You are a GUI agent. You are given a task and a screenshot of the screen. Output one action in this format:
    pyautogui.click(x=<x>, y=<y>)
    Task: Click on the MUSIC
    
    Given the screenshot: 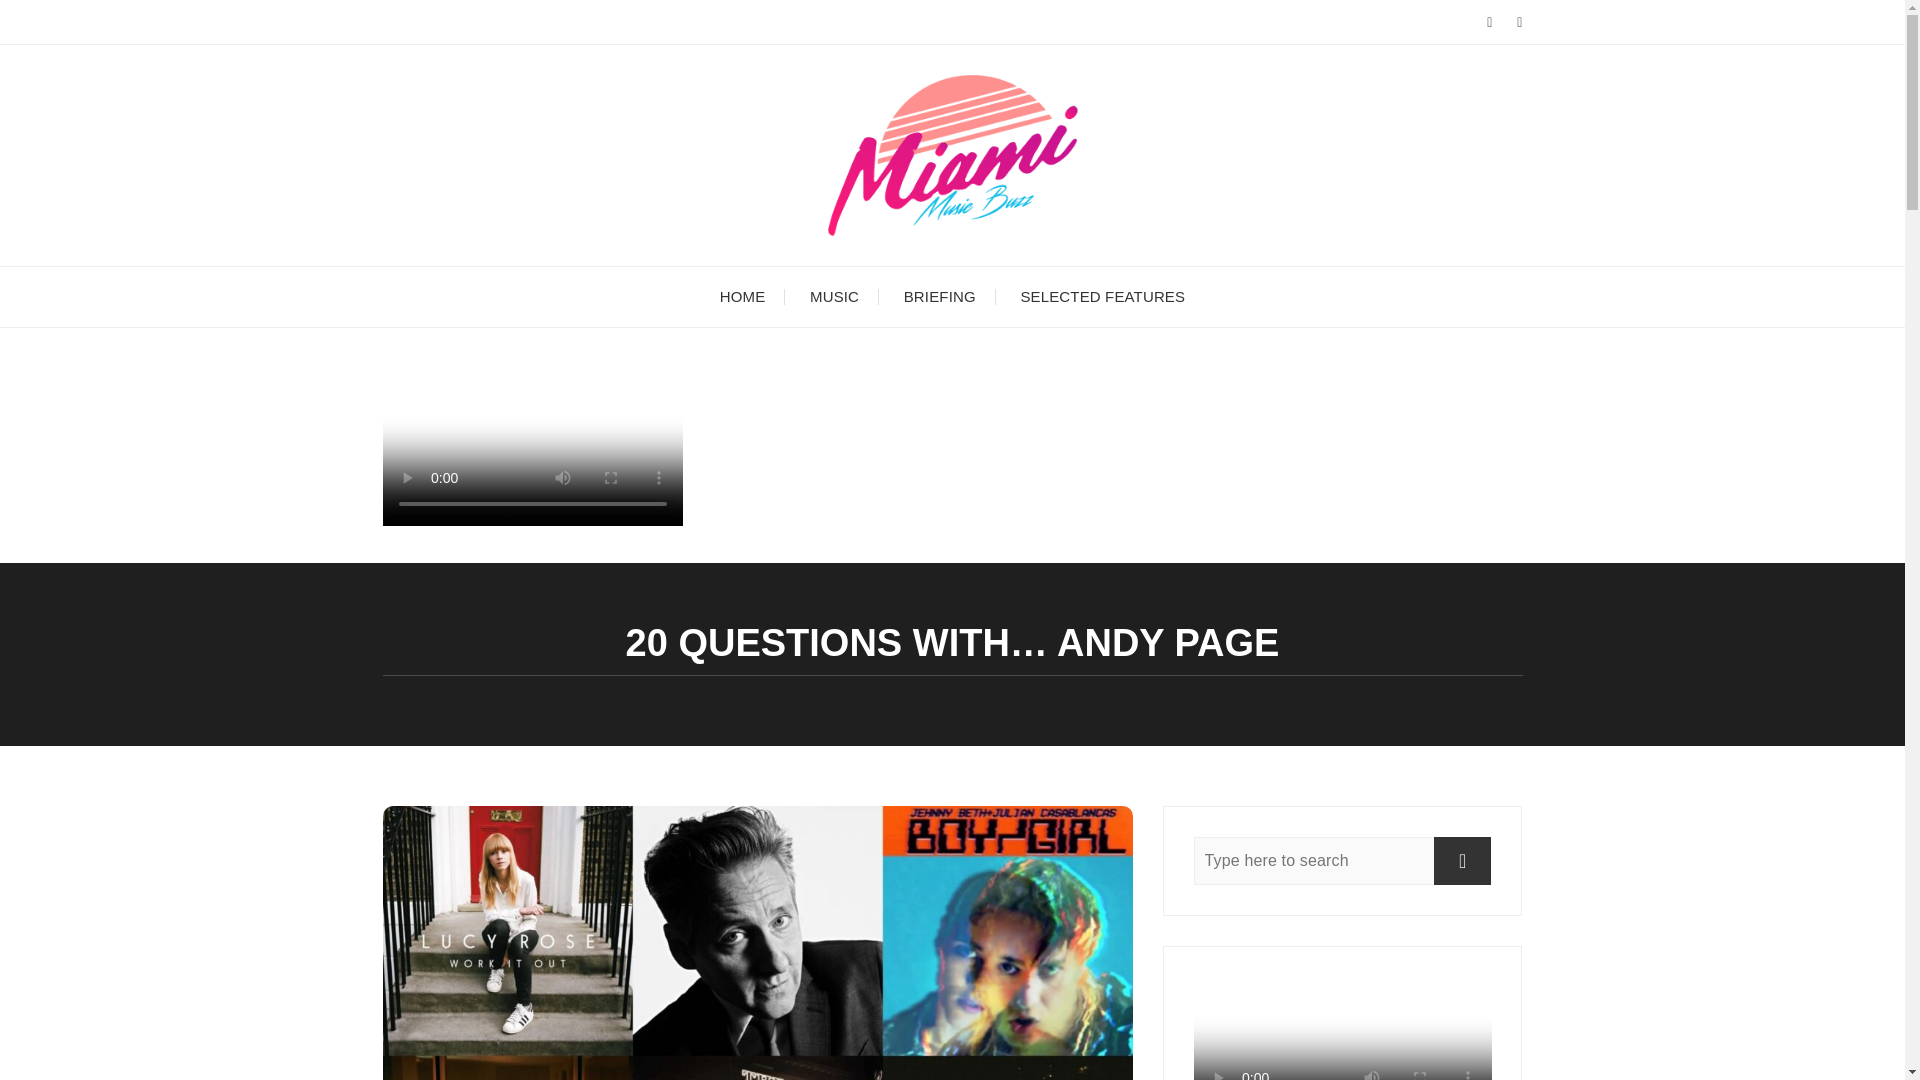 What is the action you would take?
    pyautogui.click(x=834, y=296)
    